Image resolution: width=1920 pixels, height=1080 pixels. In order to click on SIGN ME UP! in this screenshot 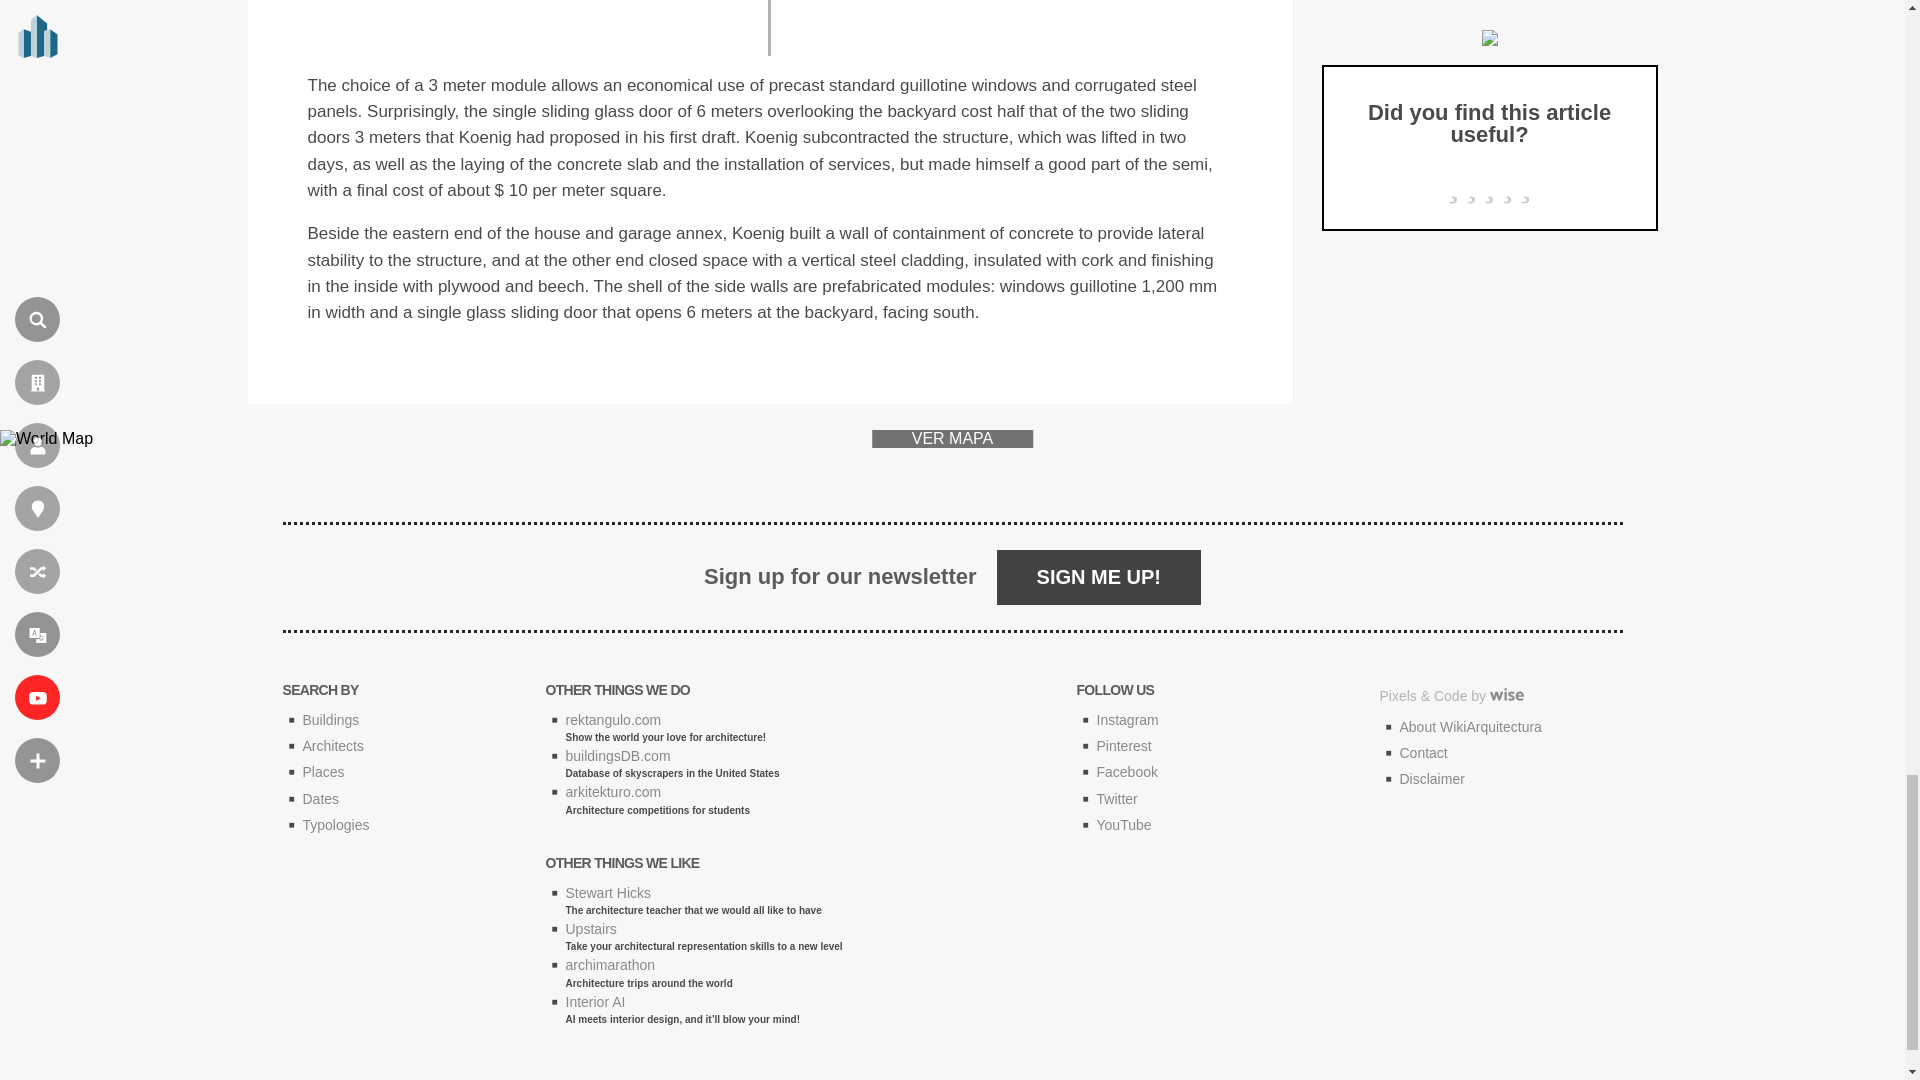, I will do `click(1098, 576)`.